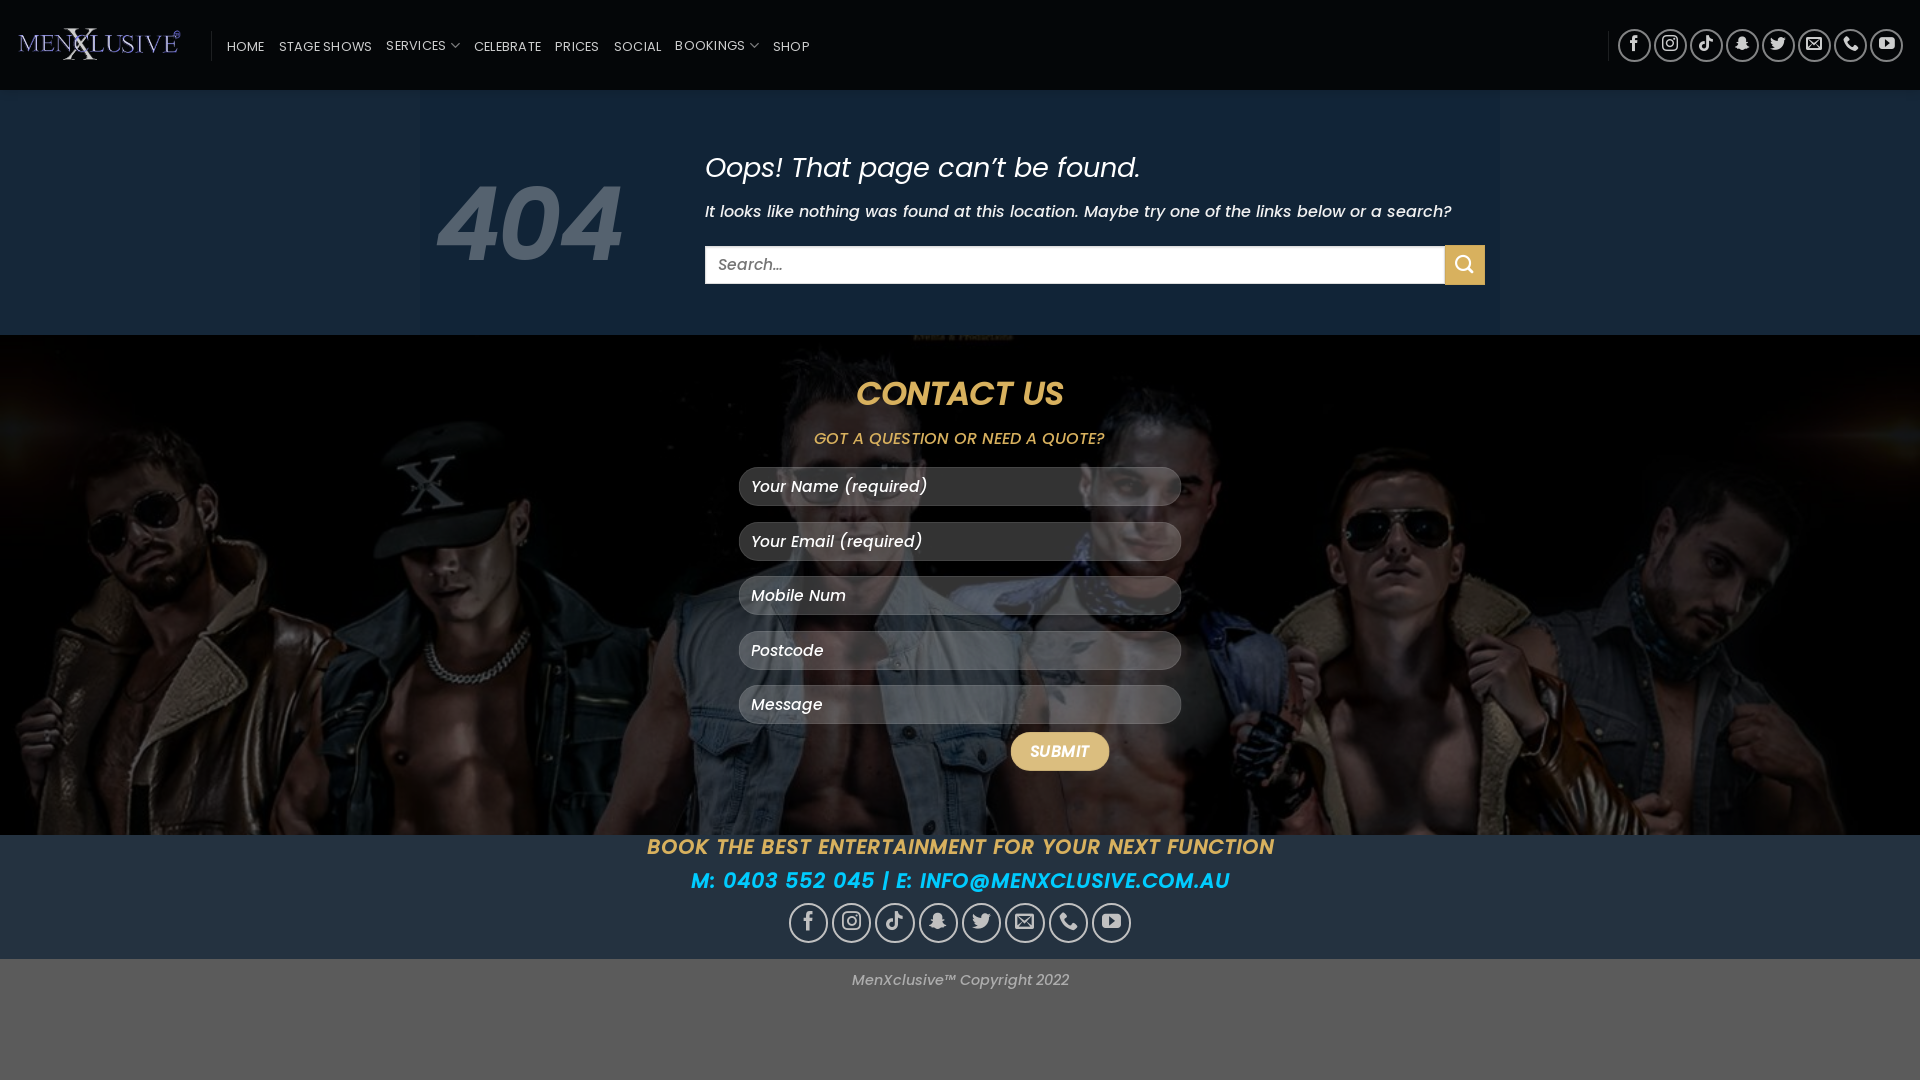 The height and width of the screenshot is (1080, 1920). Describe the element at coordinates (717, 46) in the screenshot. I see `BOOKINGS` at that location.